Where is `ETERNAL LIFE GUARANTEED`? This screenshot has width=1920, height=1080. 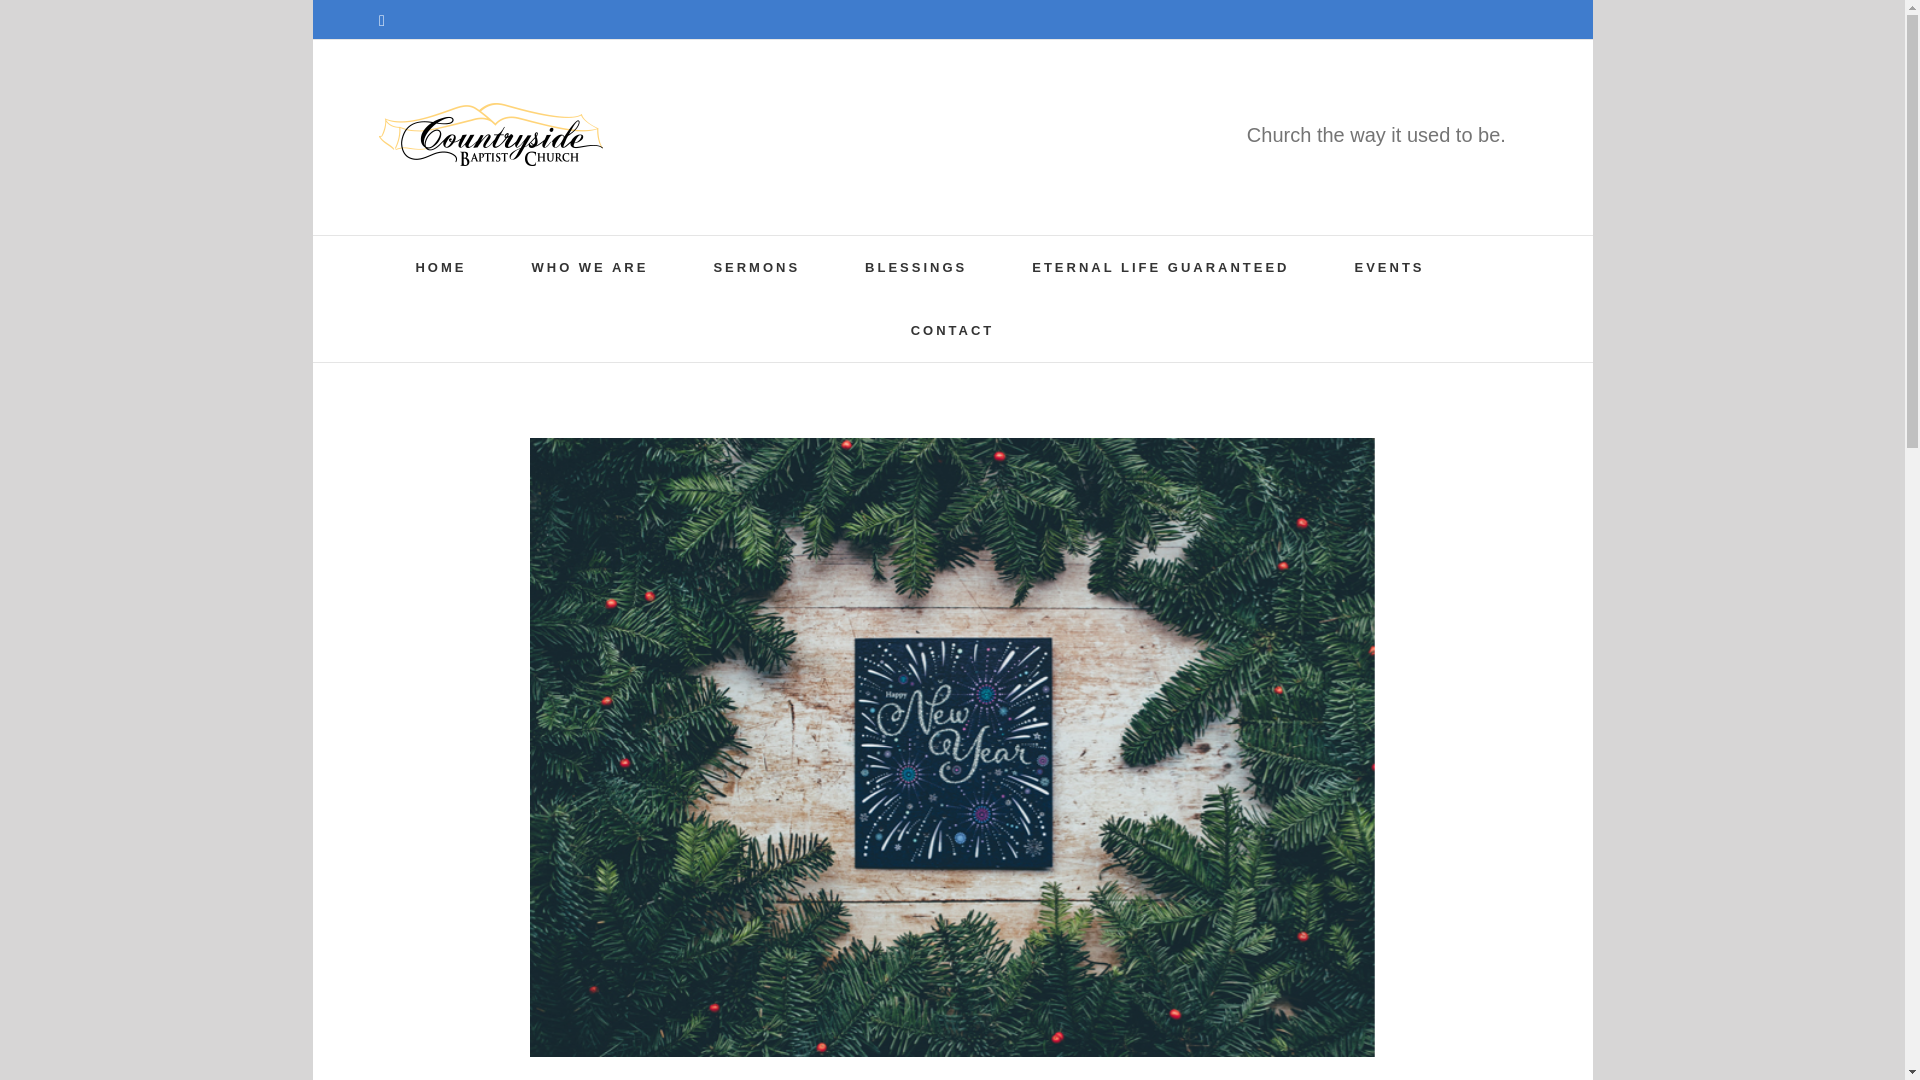
ETERNAL LIFE GUARANTEED is located at coordinates (1160, 268).